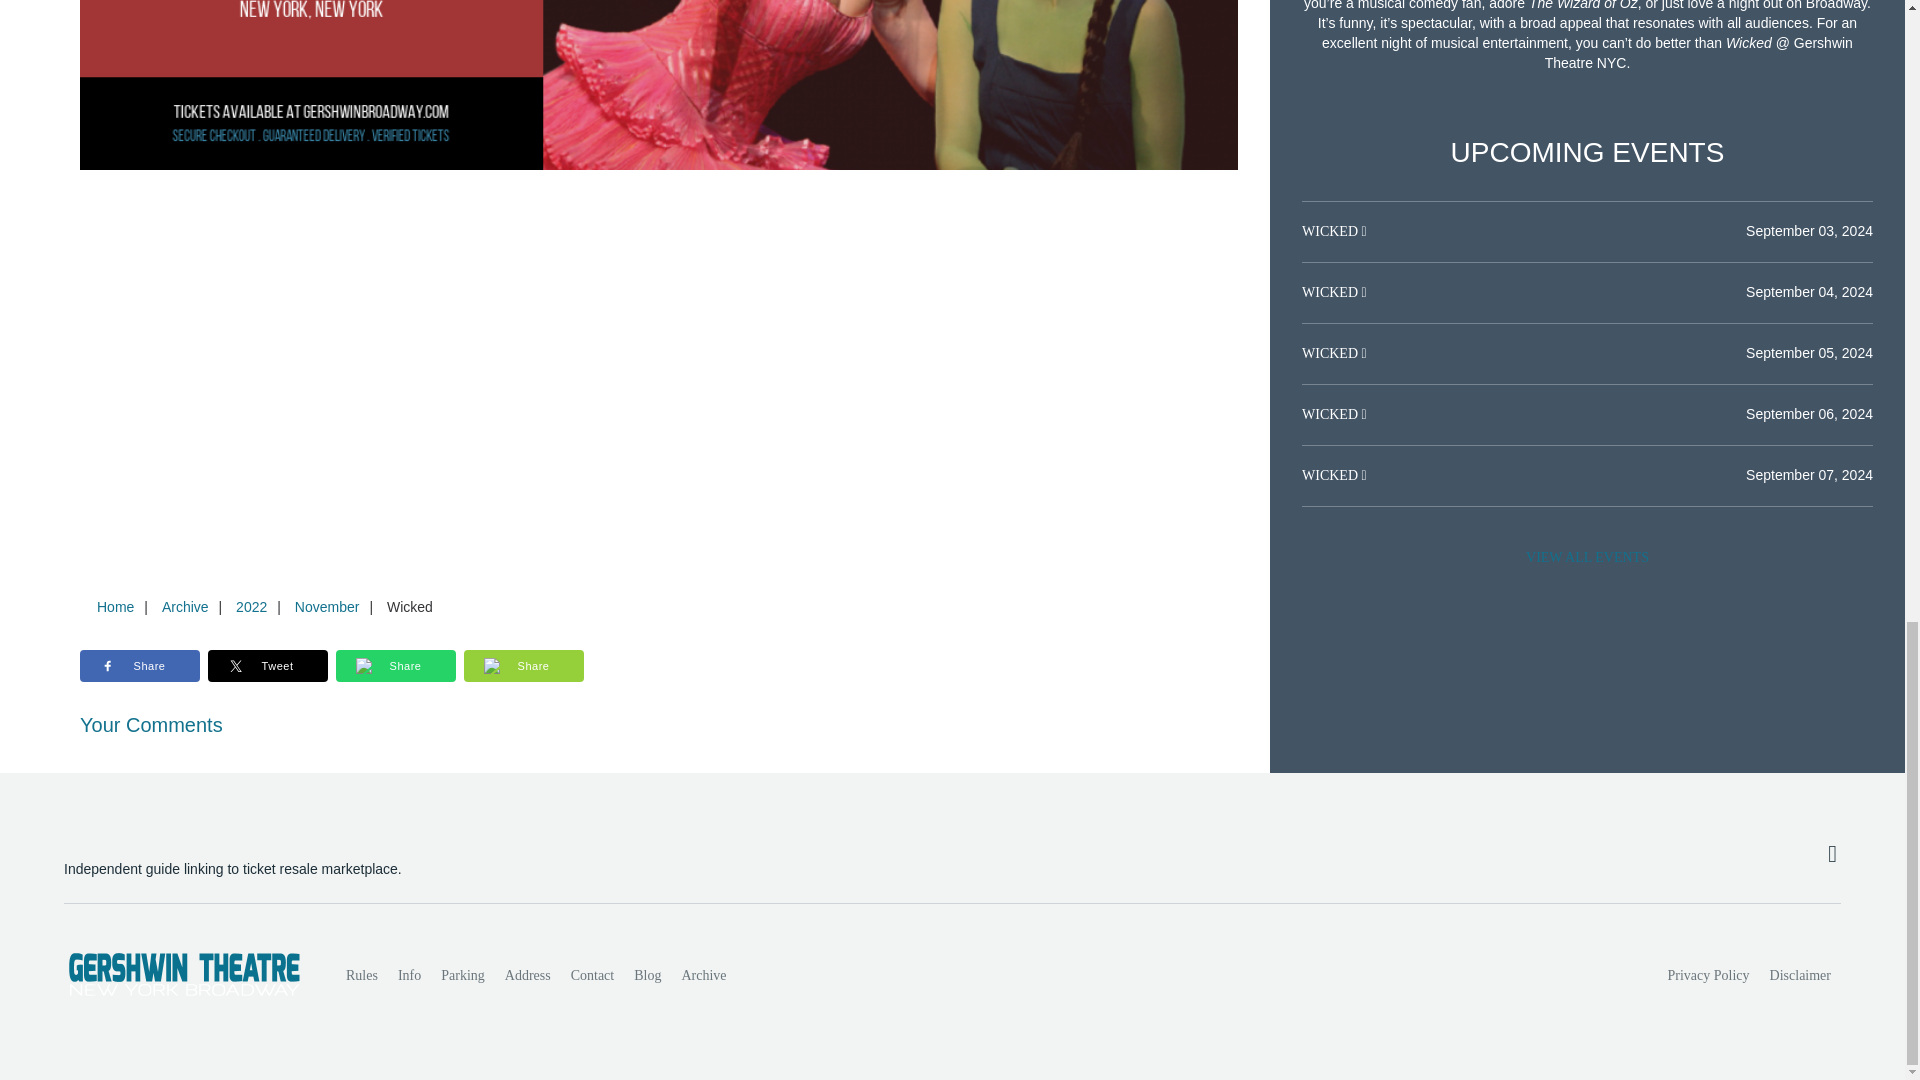  I want to click on Home, so click(115, 606).